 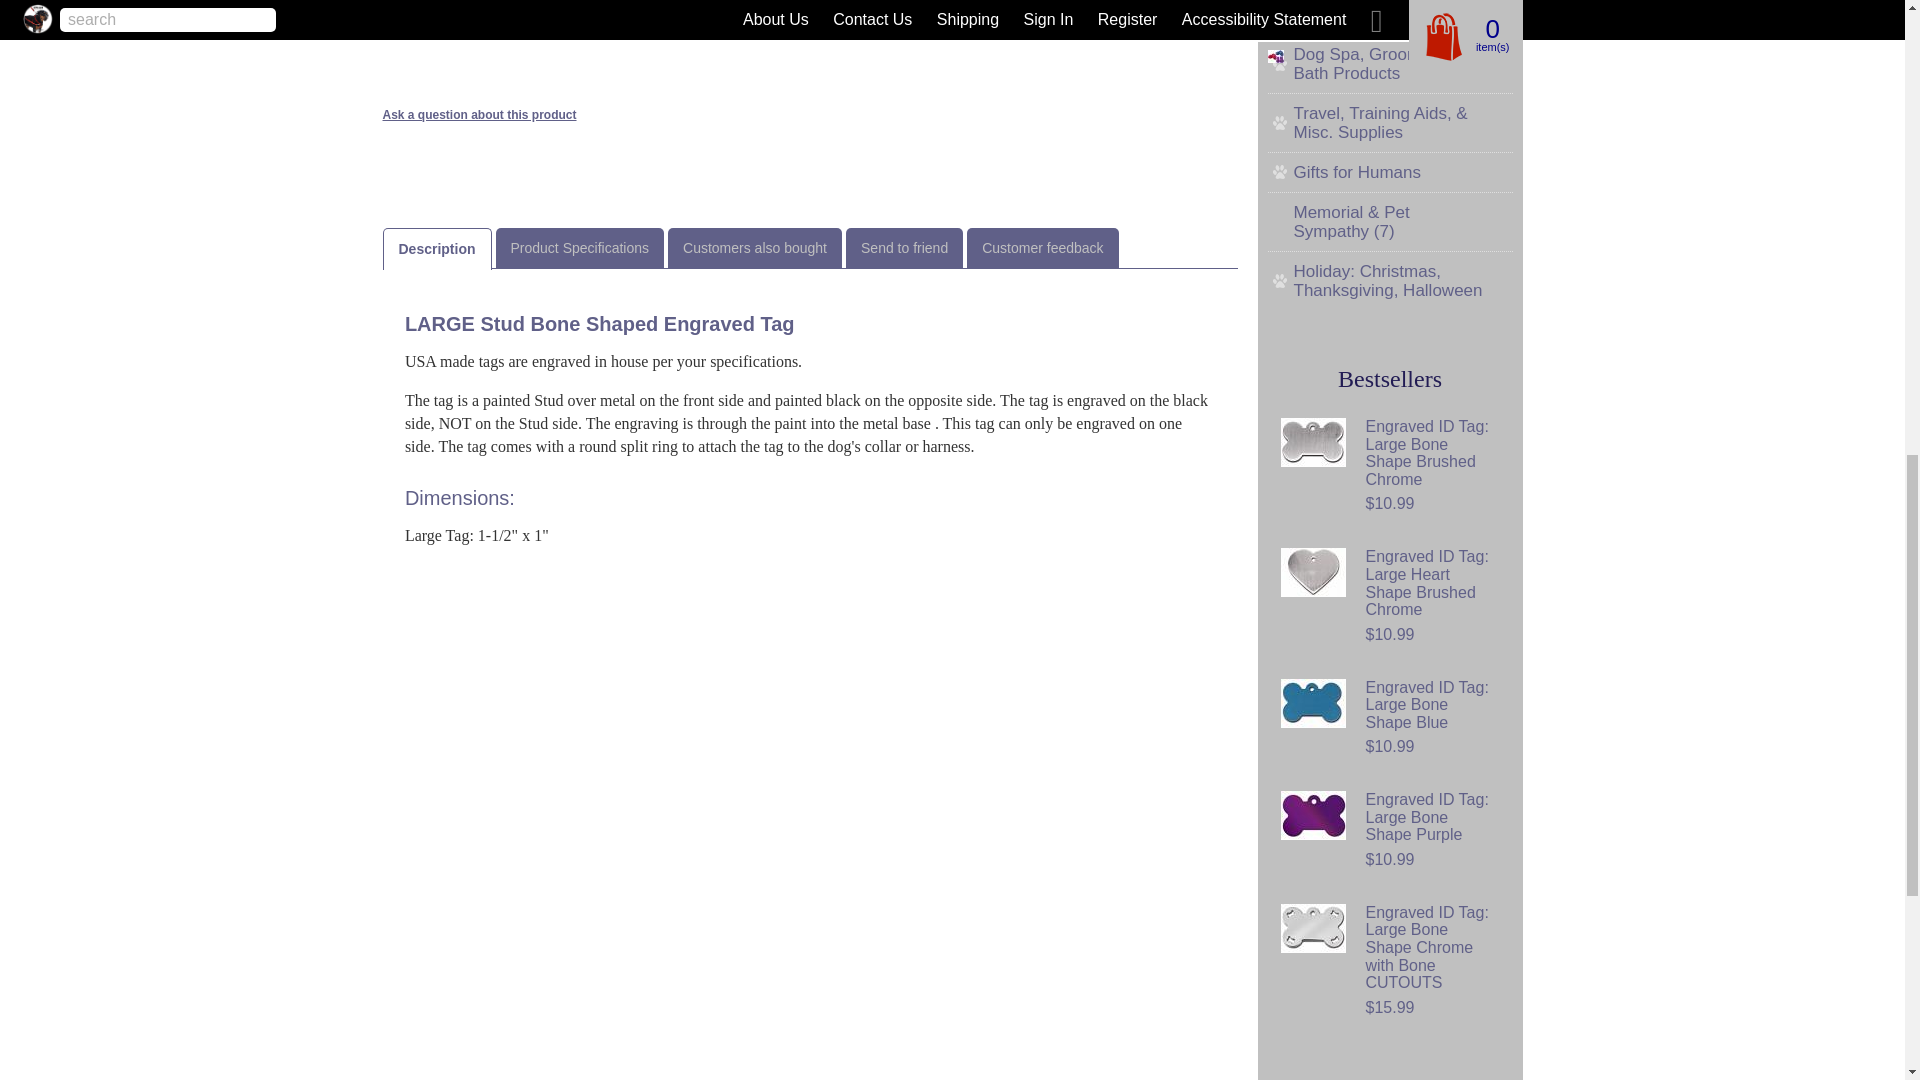 What do you see at coordinates (1312, 572) in the screenshot?
I see `Engraved ID Tag:  Large Heart Shape Brushed Chrome` at bounding box center [1312, 572].